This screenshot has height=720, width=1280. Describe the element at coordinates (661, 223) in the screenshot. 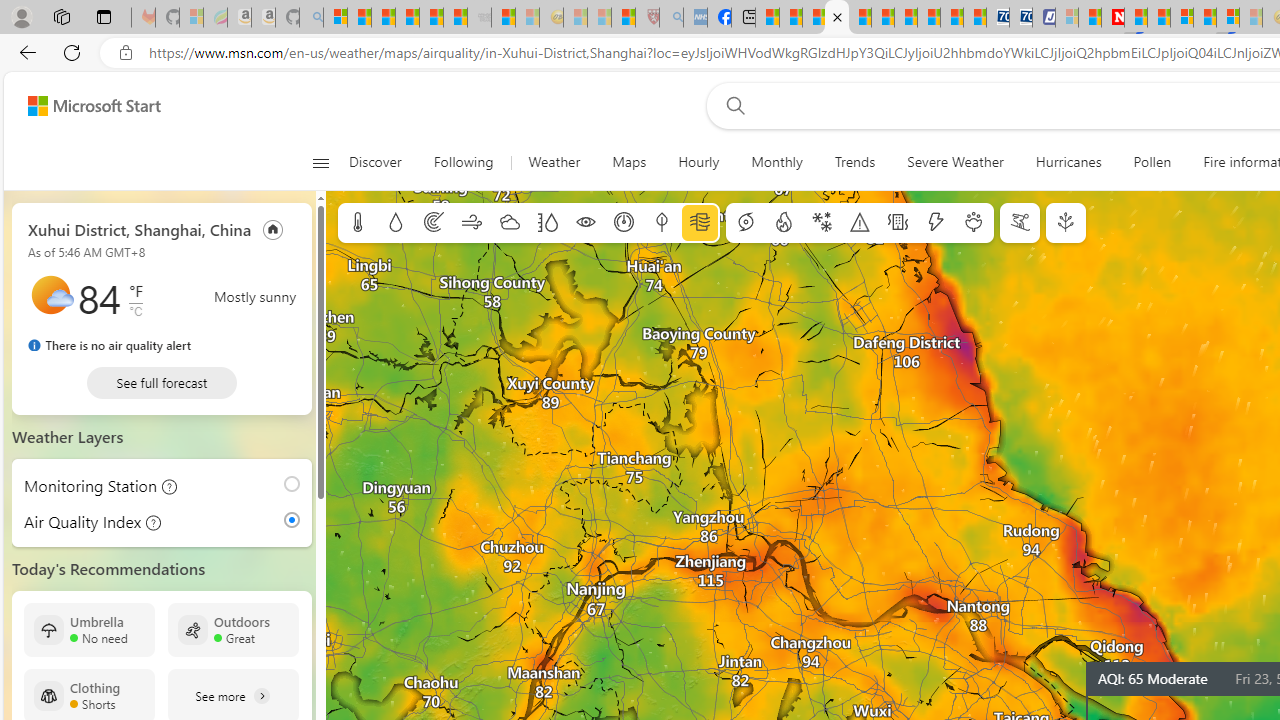

I see `Dew point` at that location.